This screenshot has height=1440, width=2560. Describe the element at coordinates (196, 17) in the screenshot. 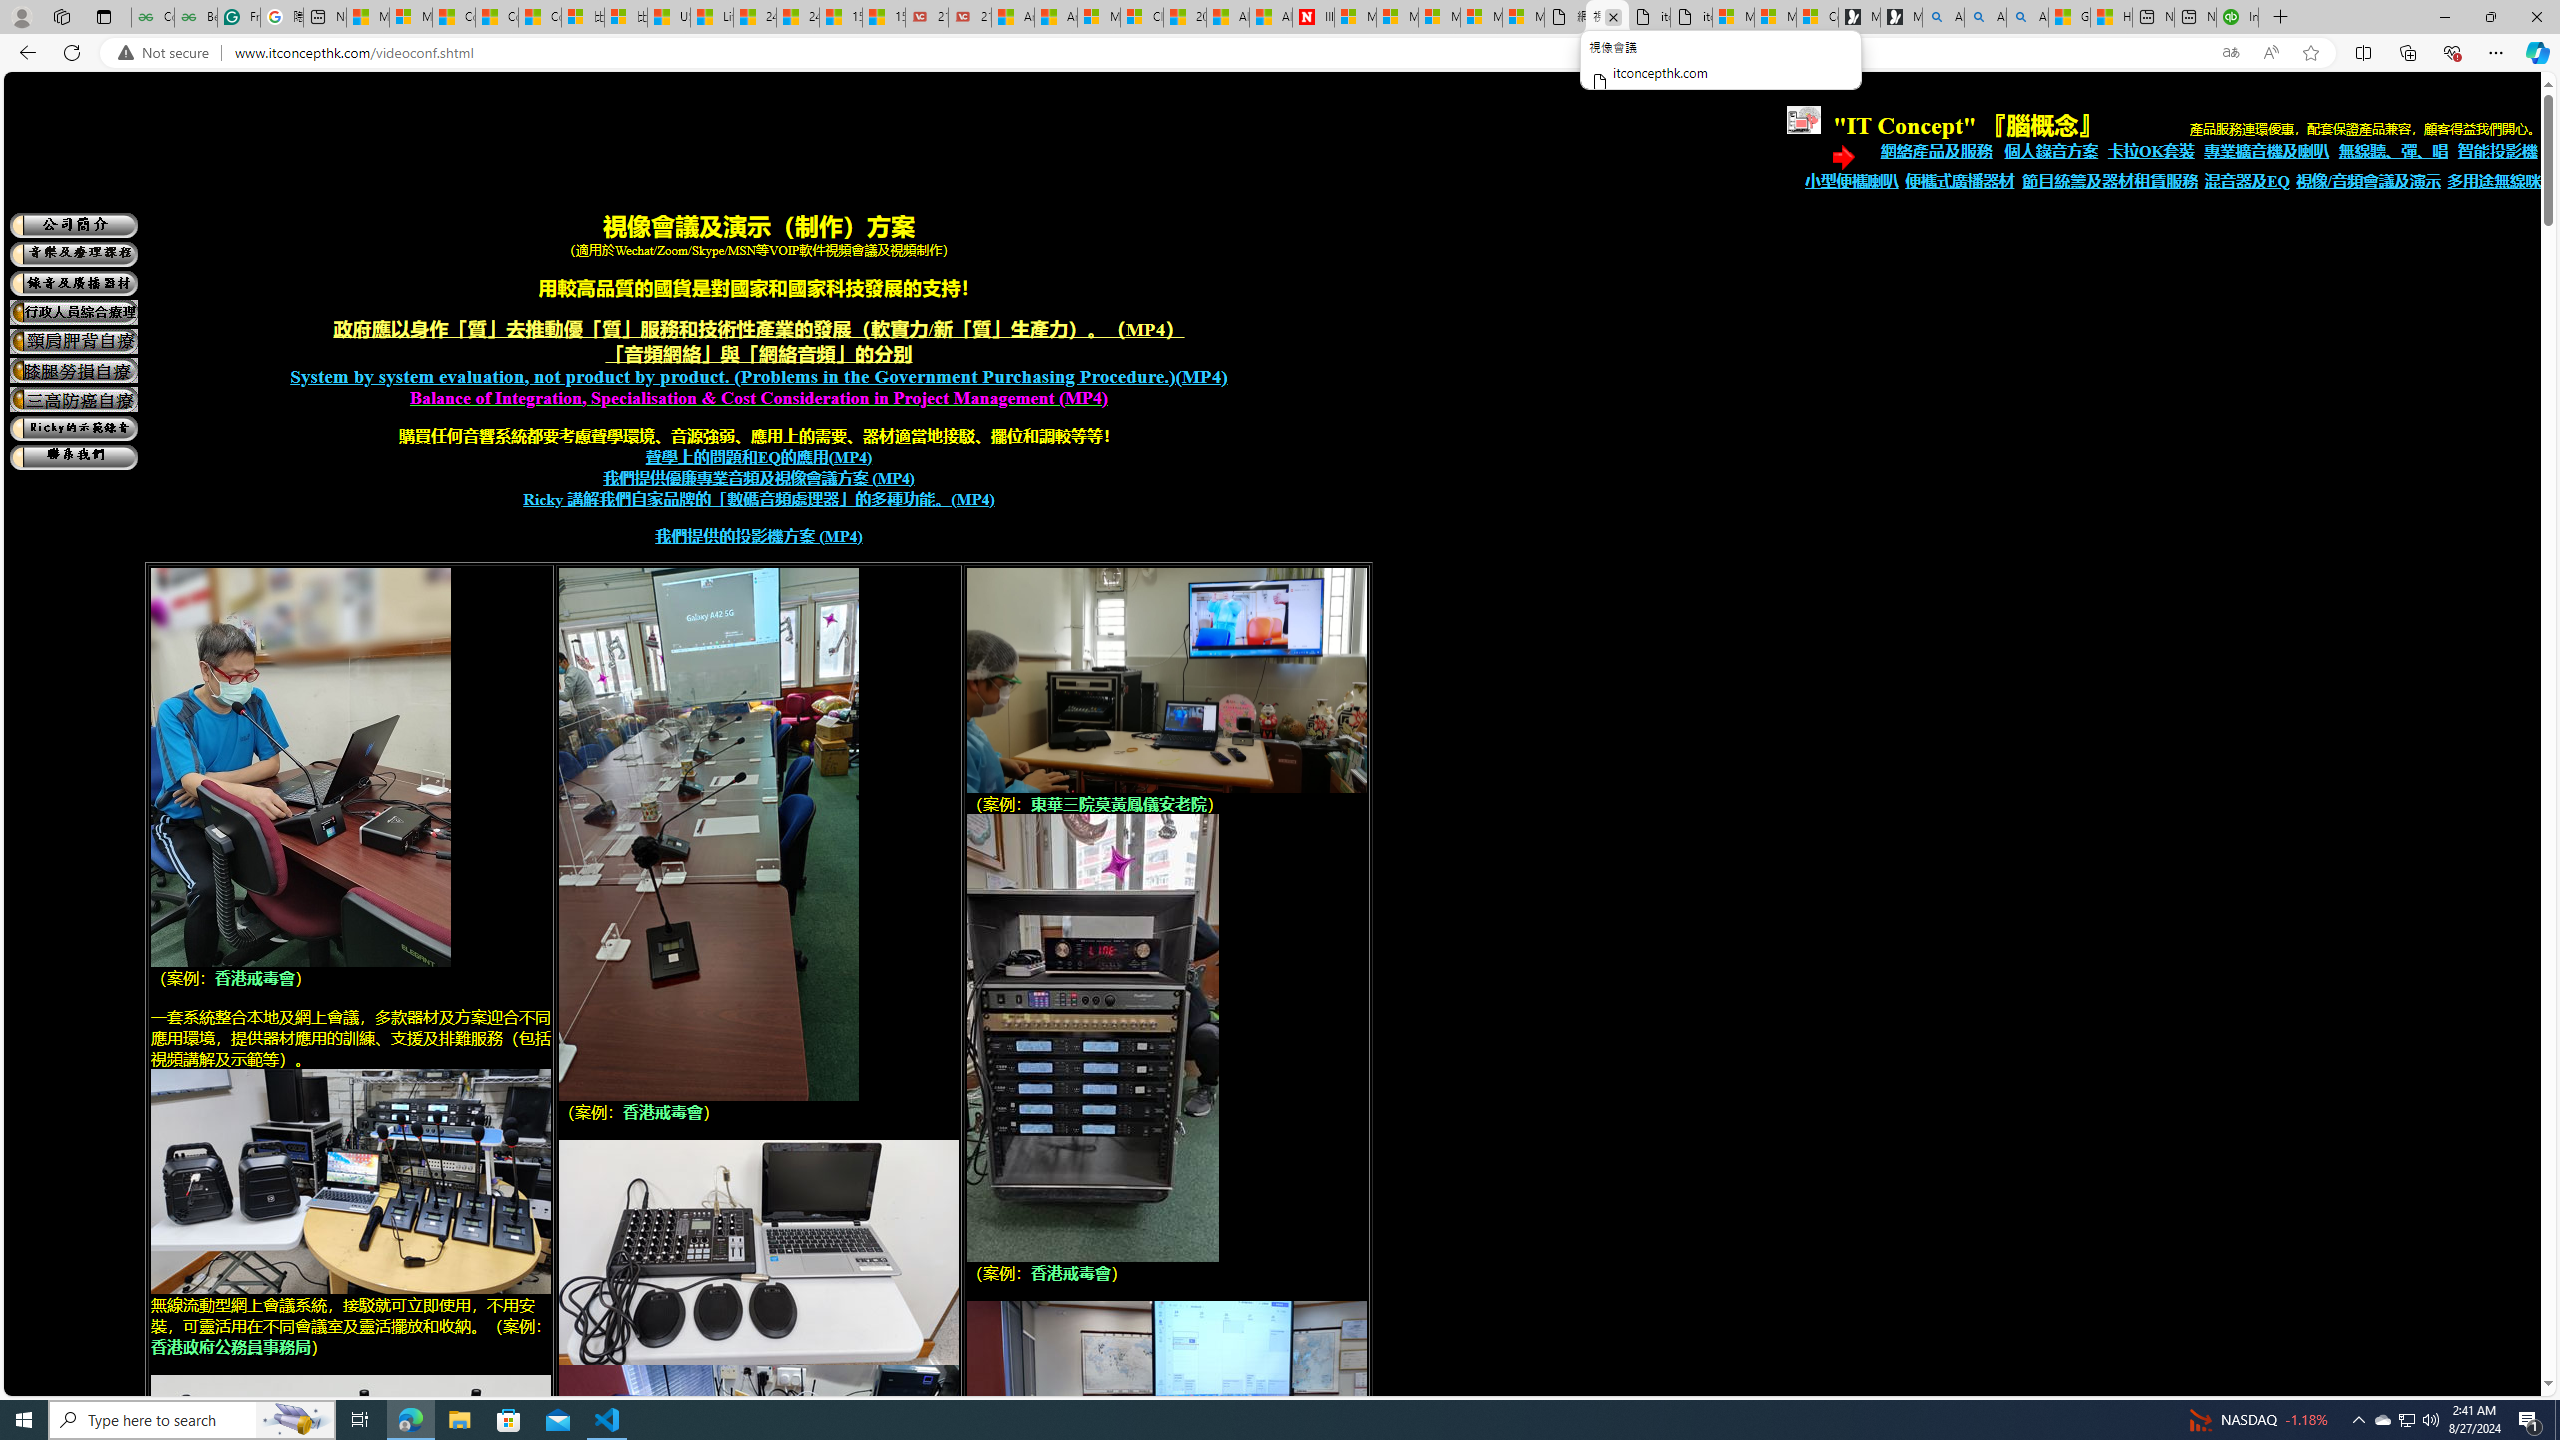

I see `Best SSL Certificates Provider in India - GeeksforGeeks` at that location.